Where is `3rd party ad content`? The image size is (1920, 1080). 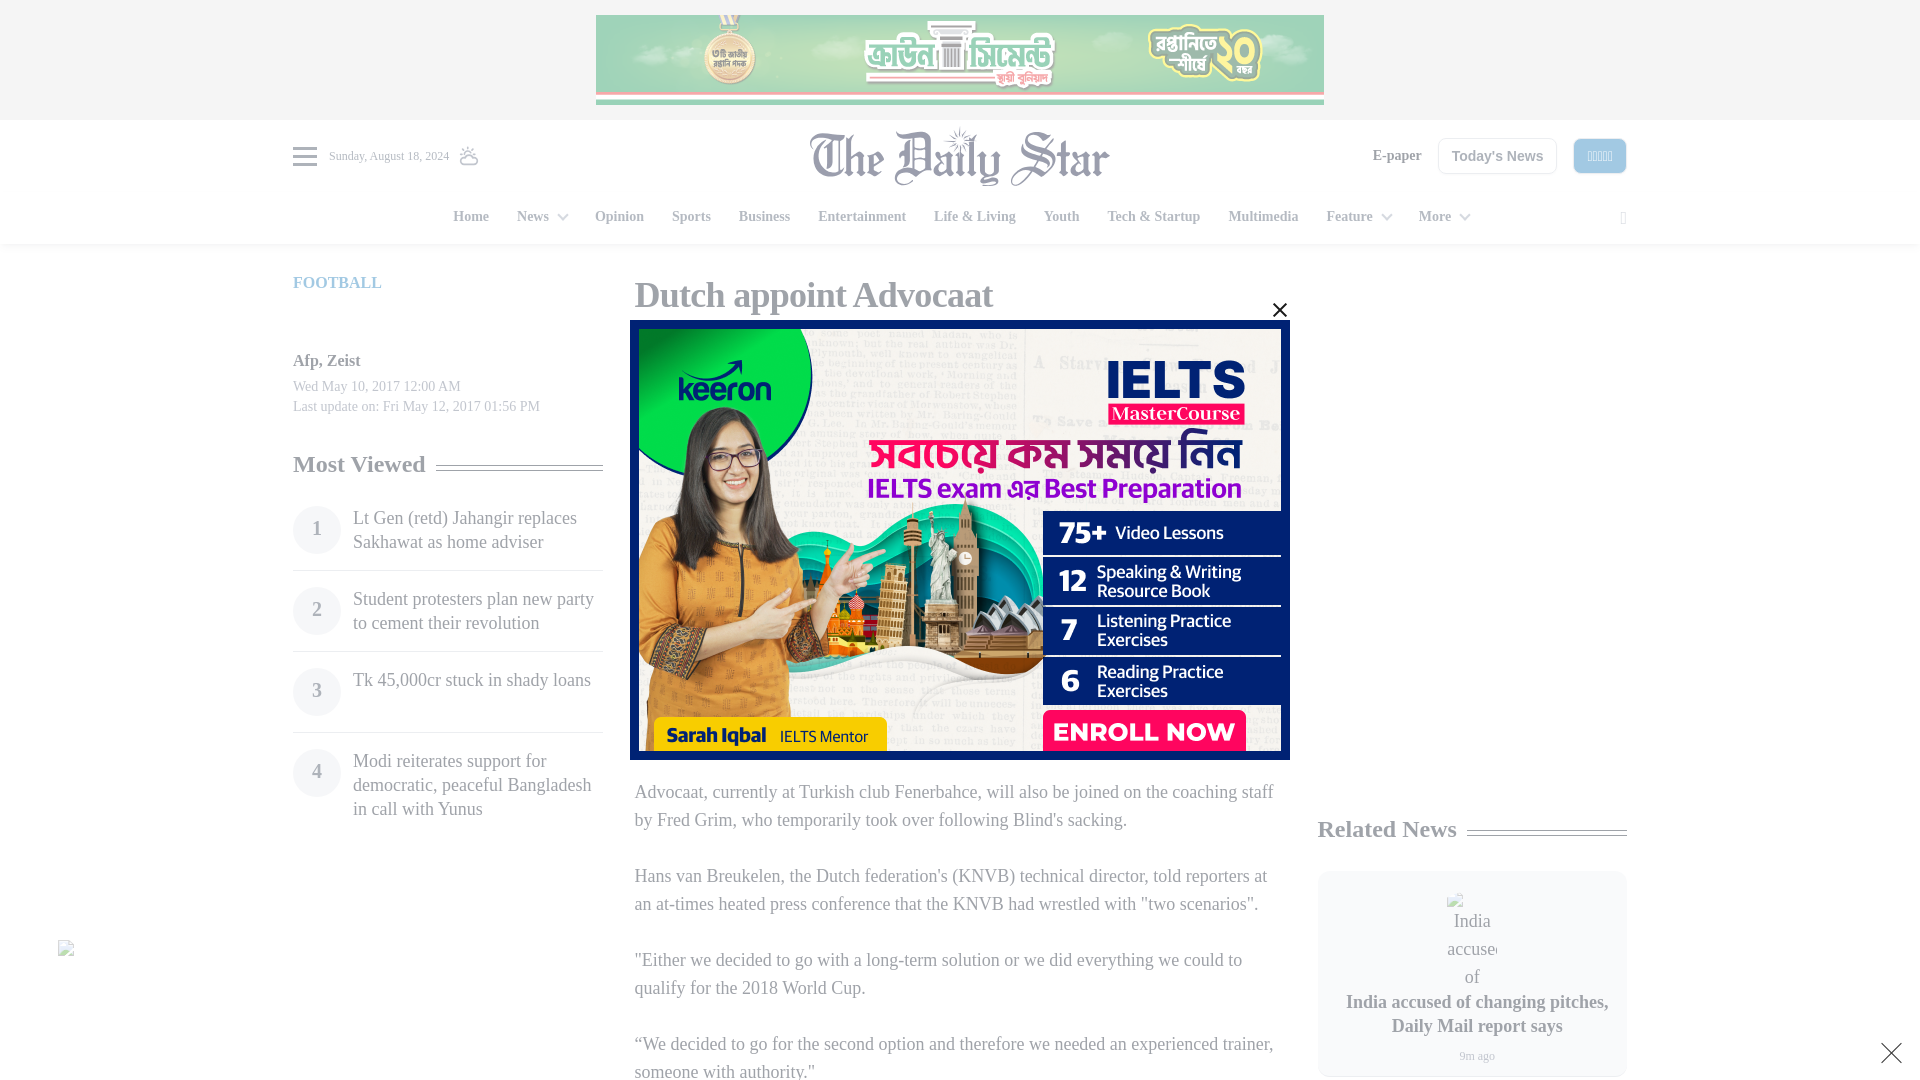 3rd party ad content is located at coordinates (1472, 668).